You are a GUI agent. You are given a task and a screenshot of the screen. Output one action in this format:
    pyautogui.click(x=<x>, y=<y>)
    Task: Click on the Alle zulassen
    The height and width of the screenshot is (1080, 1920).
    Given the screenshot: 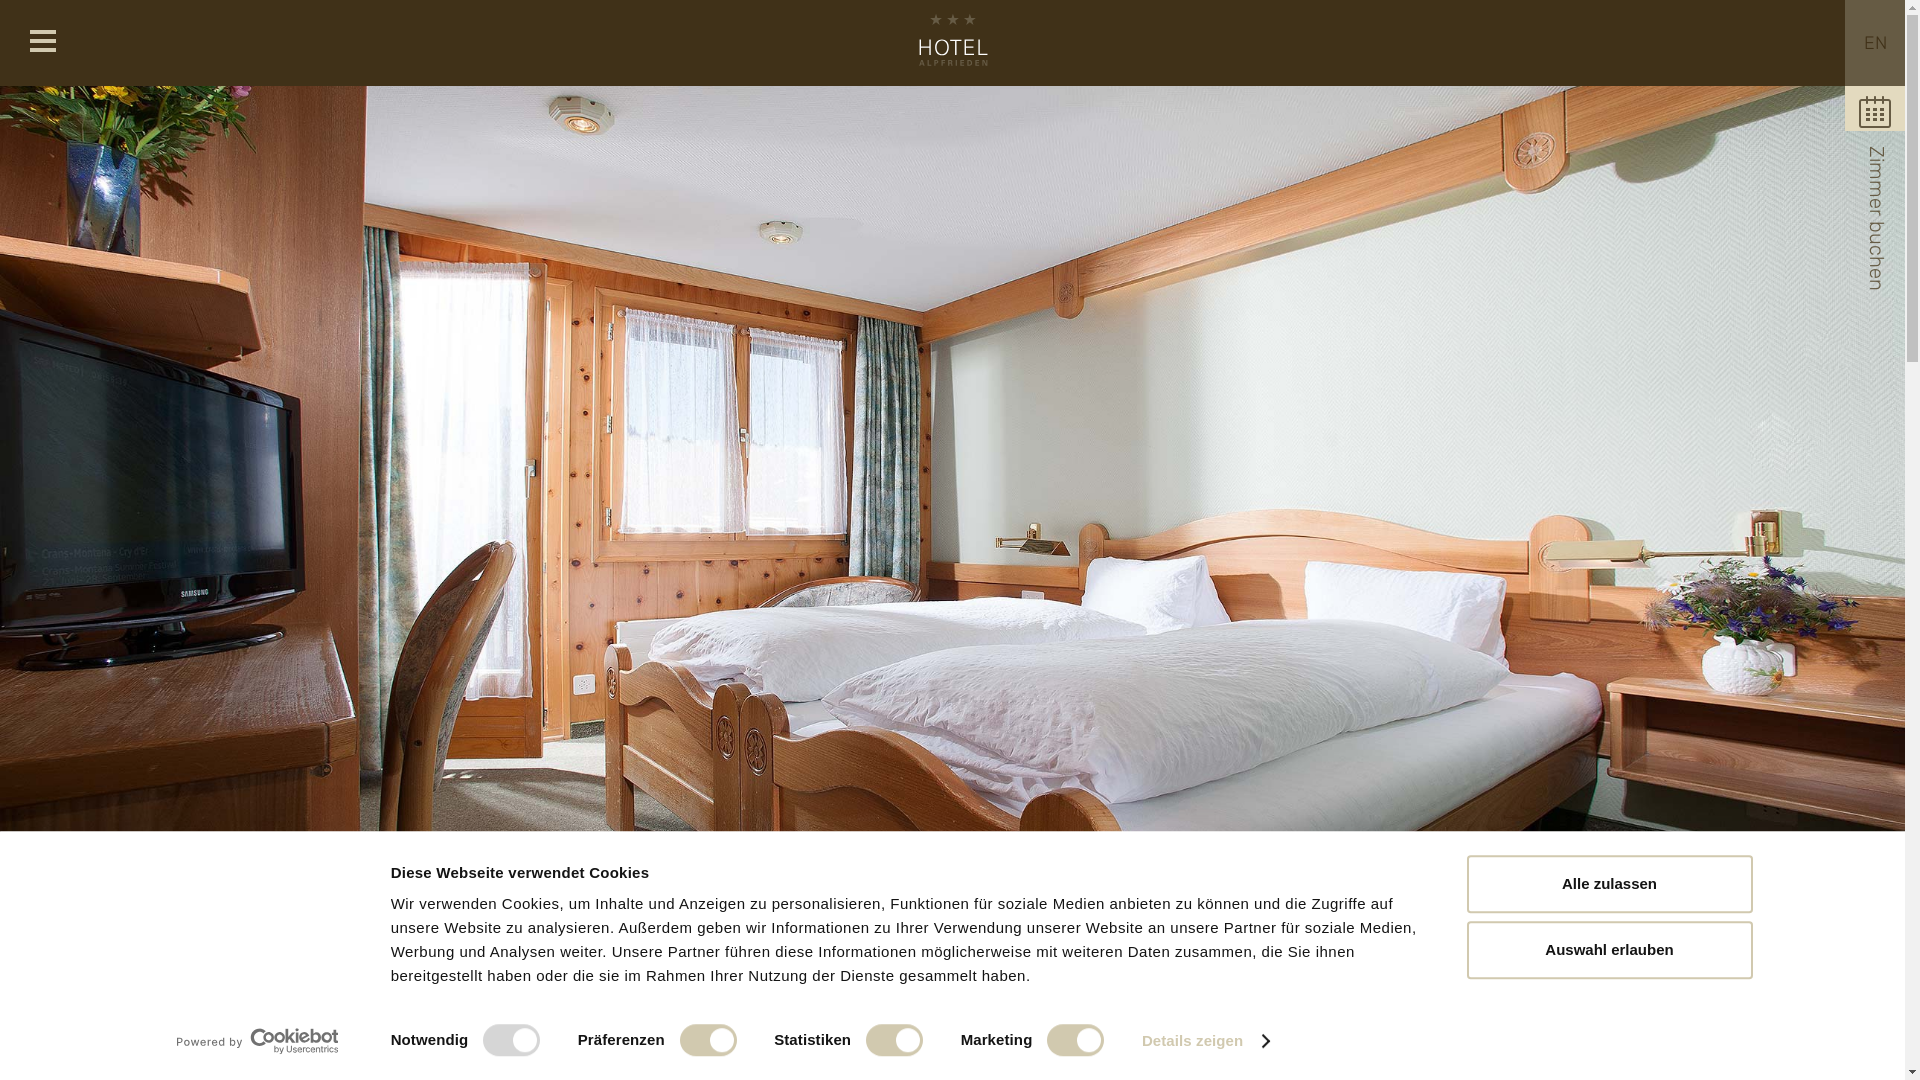 What is the action you would take?
    pyautogui.click(x=1609, y=884)
    